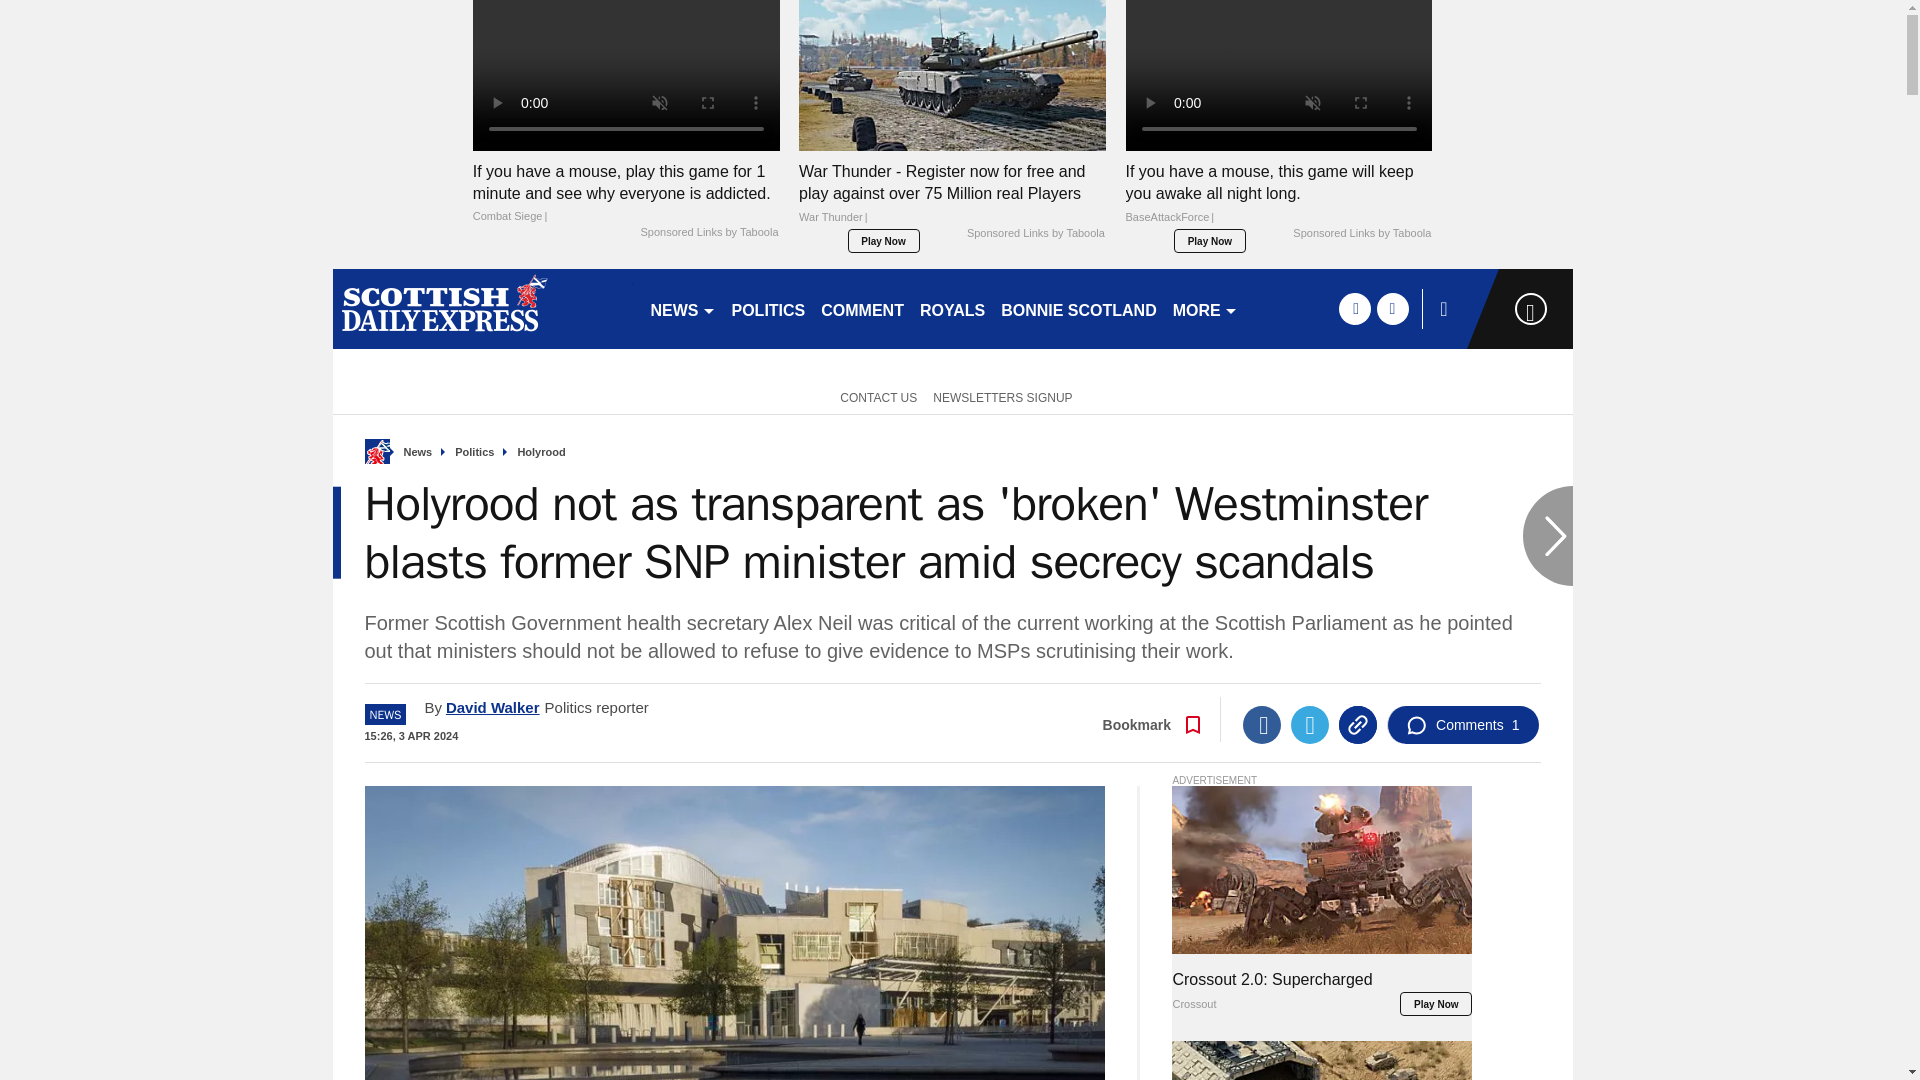 This screenshot has width=1920, height=1080. Describe the element at coordinates (482, 308) in the screenshot. I see `scottishdailyexpress` at that location.